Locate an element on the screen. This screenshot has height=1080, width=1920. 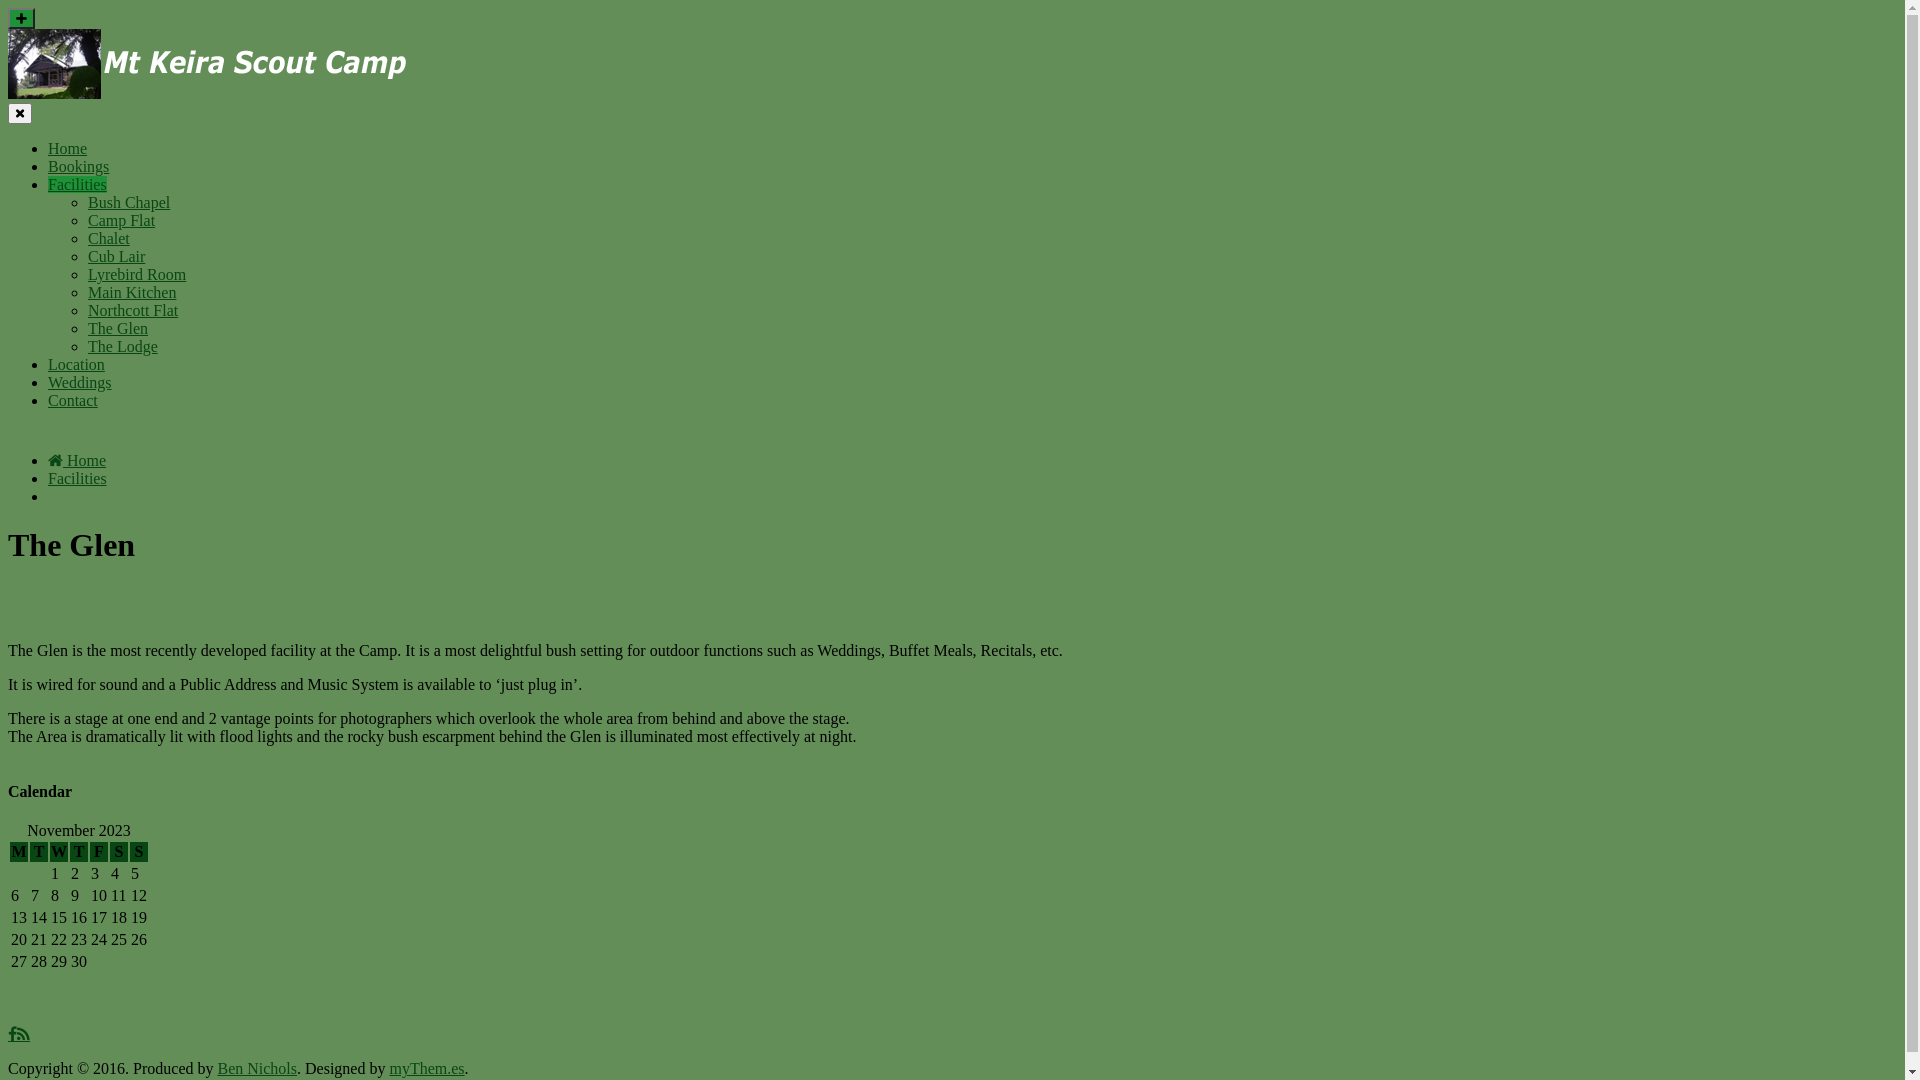
The Lodge is located at coordinates (123, 346).